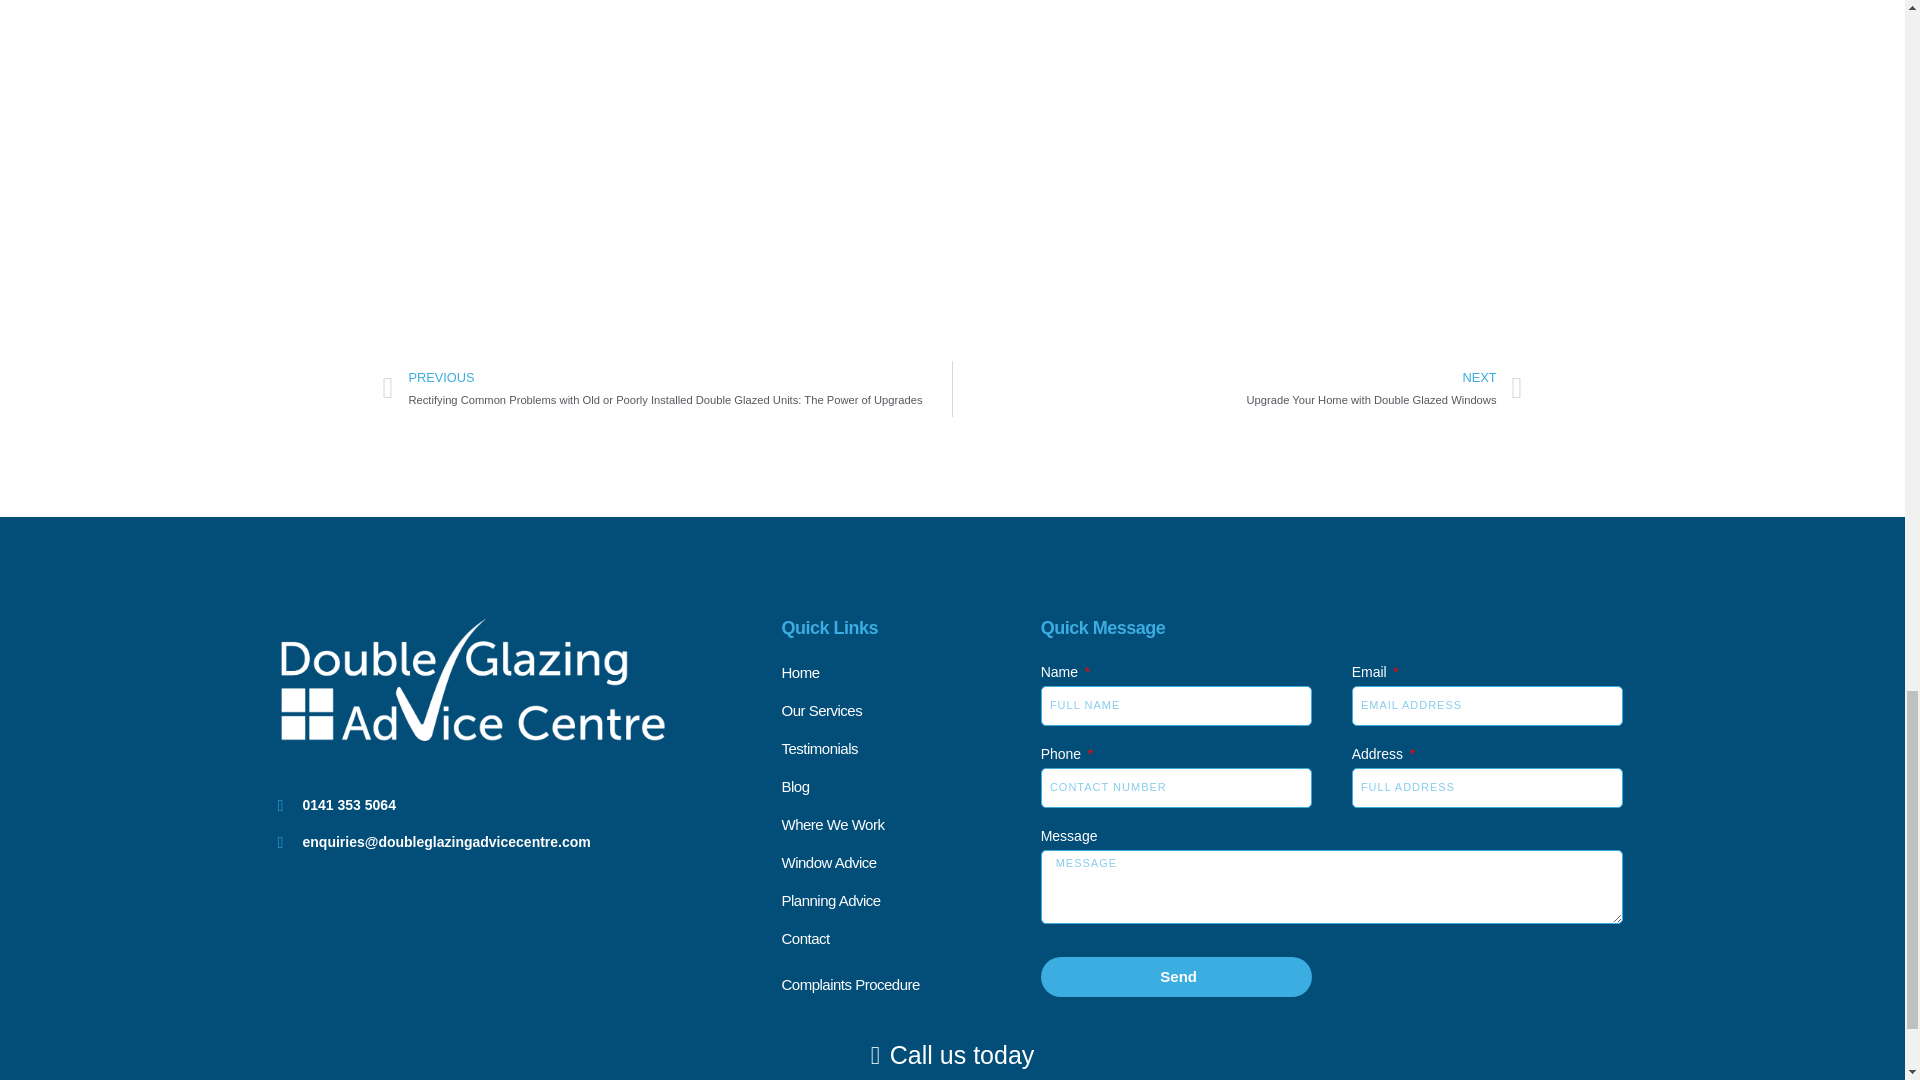 Image resolution: width=1920 pixels, height=1080 pixels. I want to click on Where We Work, so click(910, 825).